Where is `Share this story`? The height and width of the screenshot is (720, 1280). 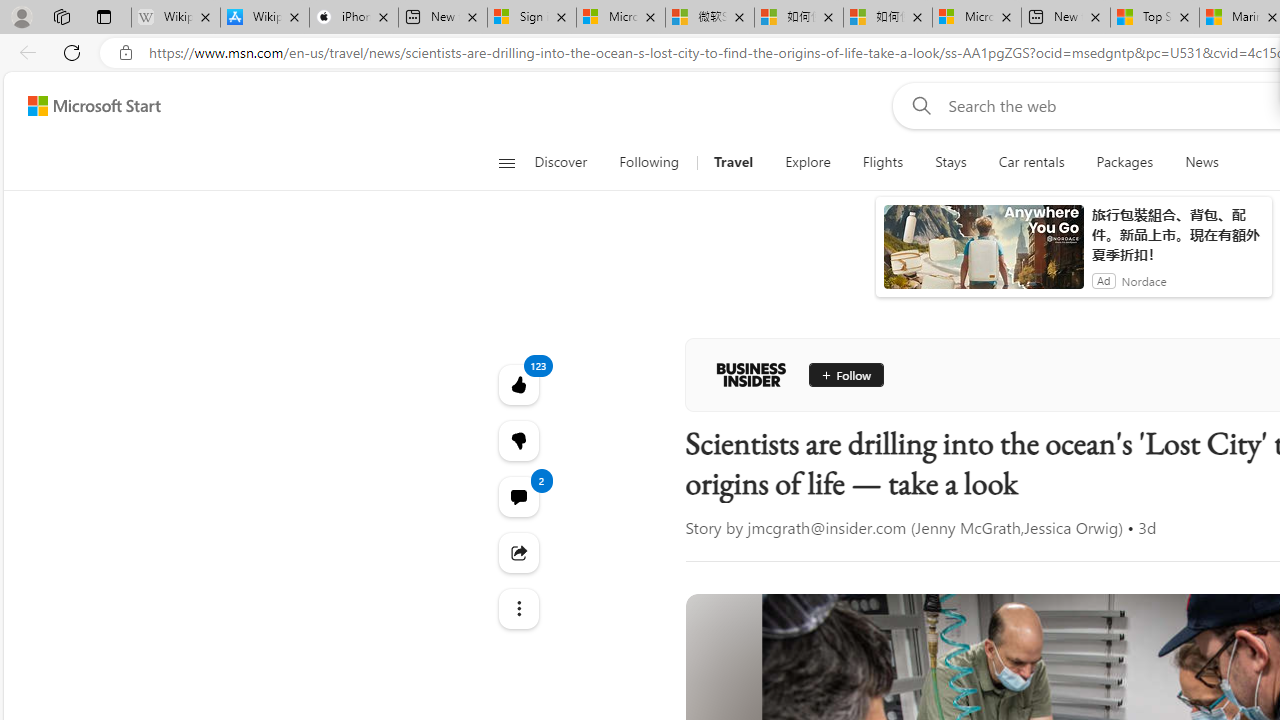 Share this story is located at coordinates (518, 552).